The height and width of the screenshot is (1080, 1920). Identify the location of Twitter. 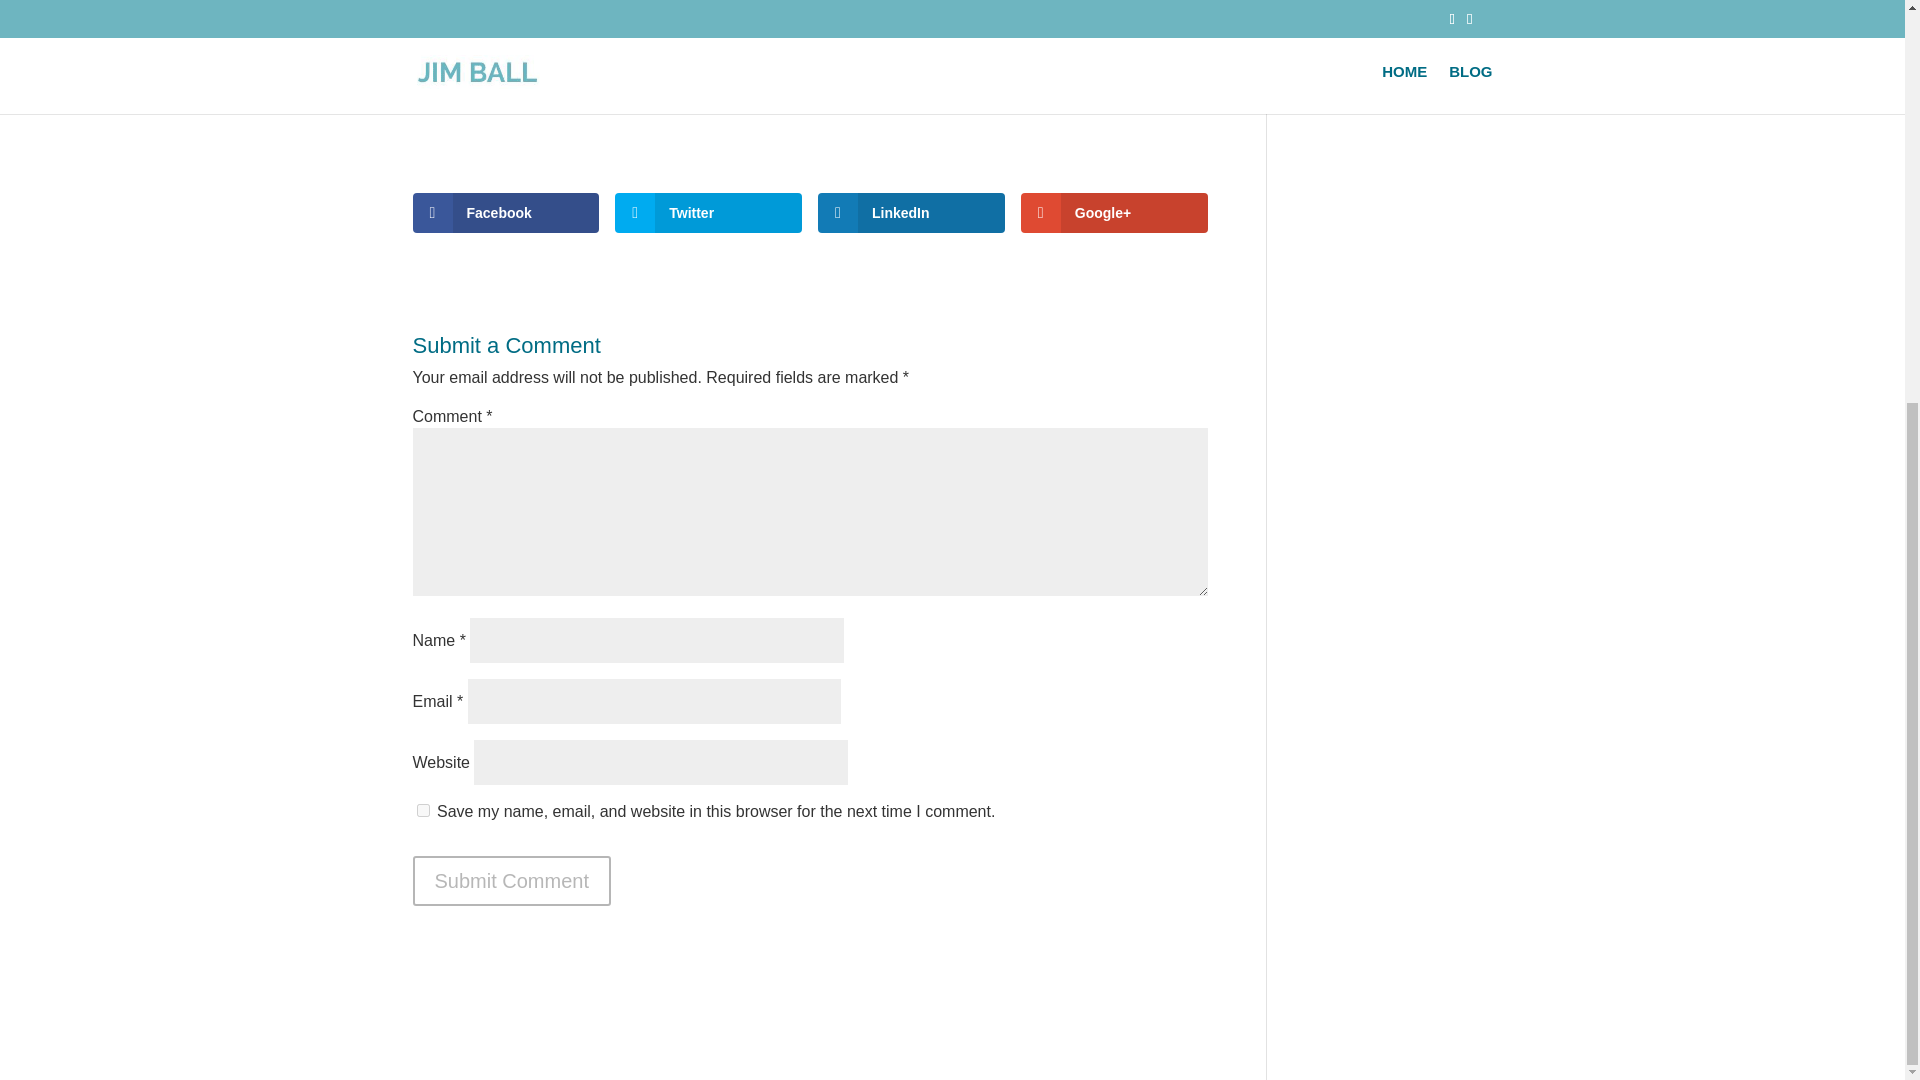
(708, 213).